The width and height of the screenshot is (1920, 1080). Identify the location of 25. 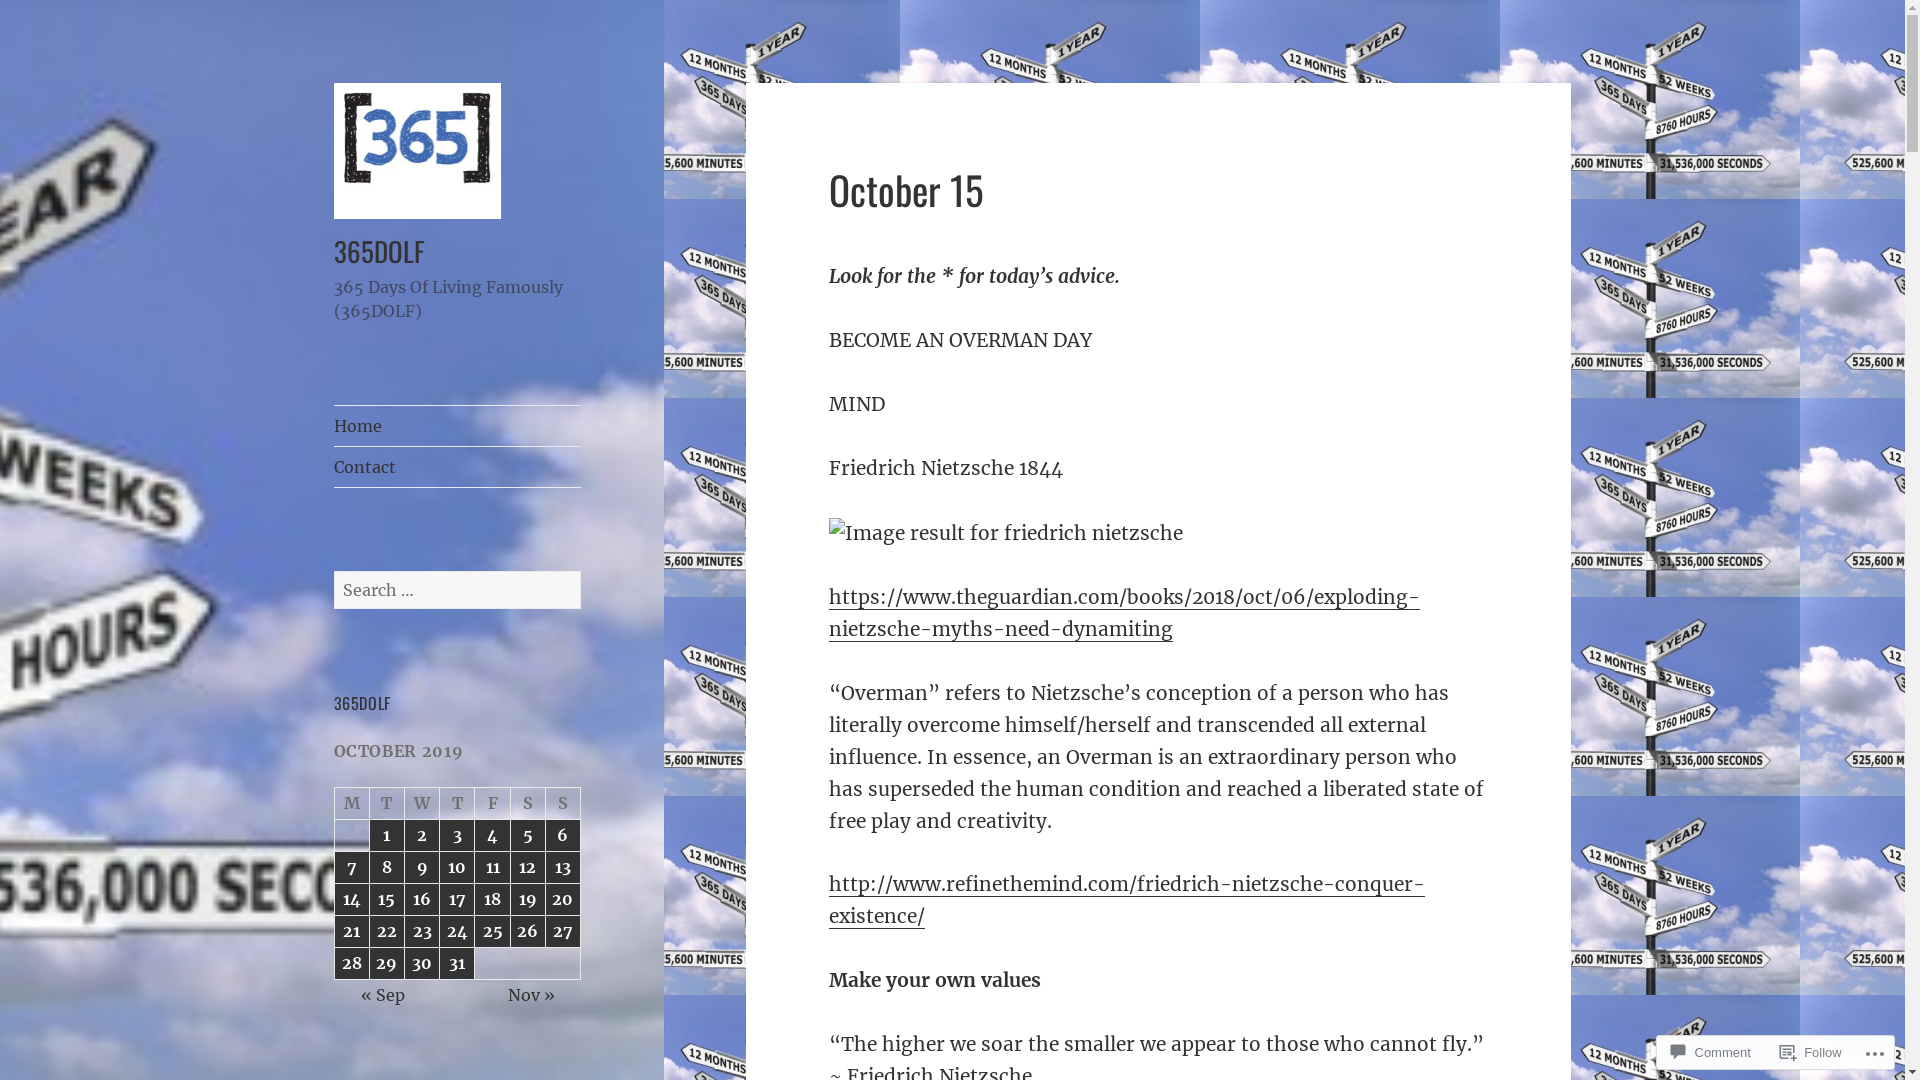
(492, 932).